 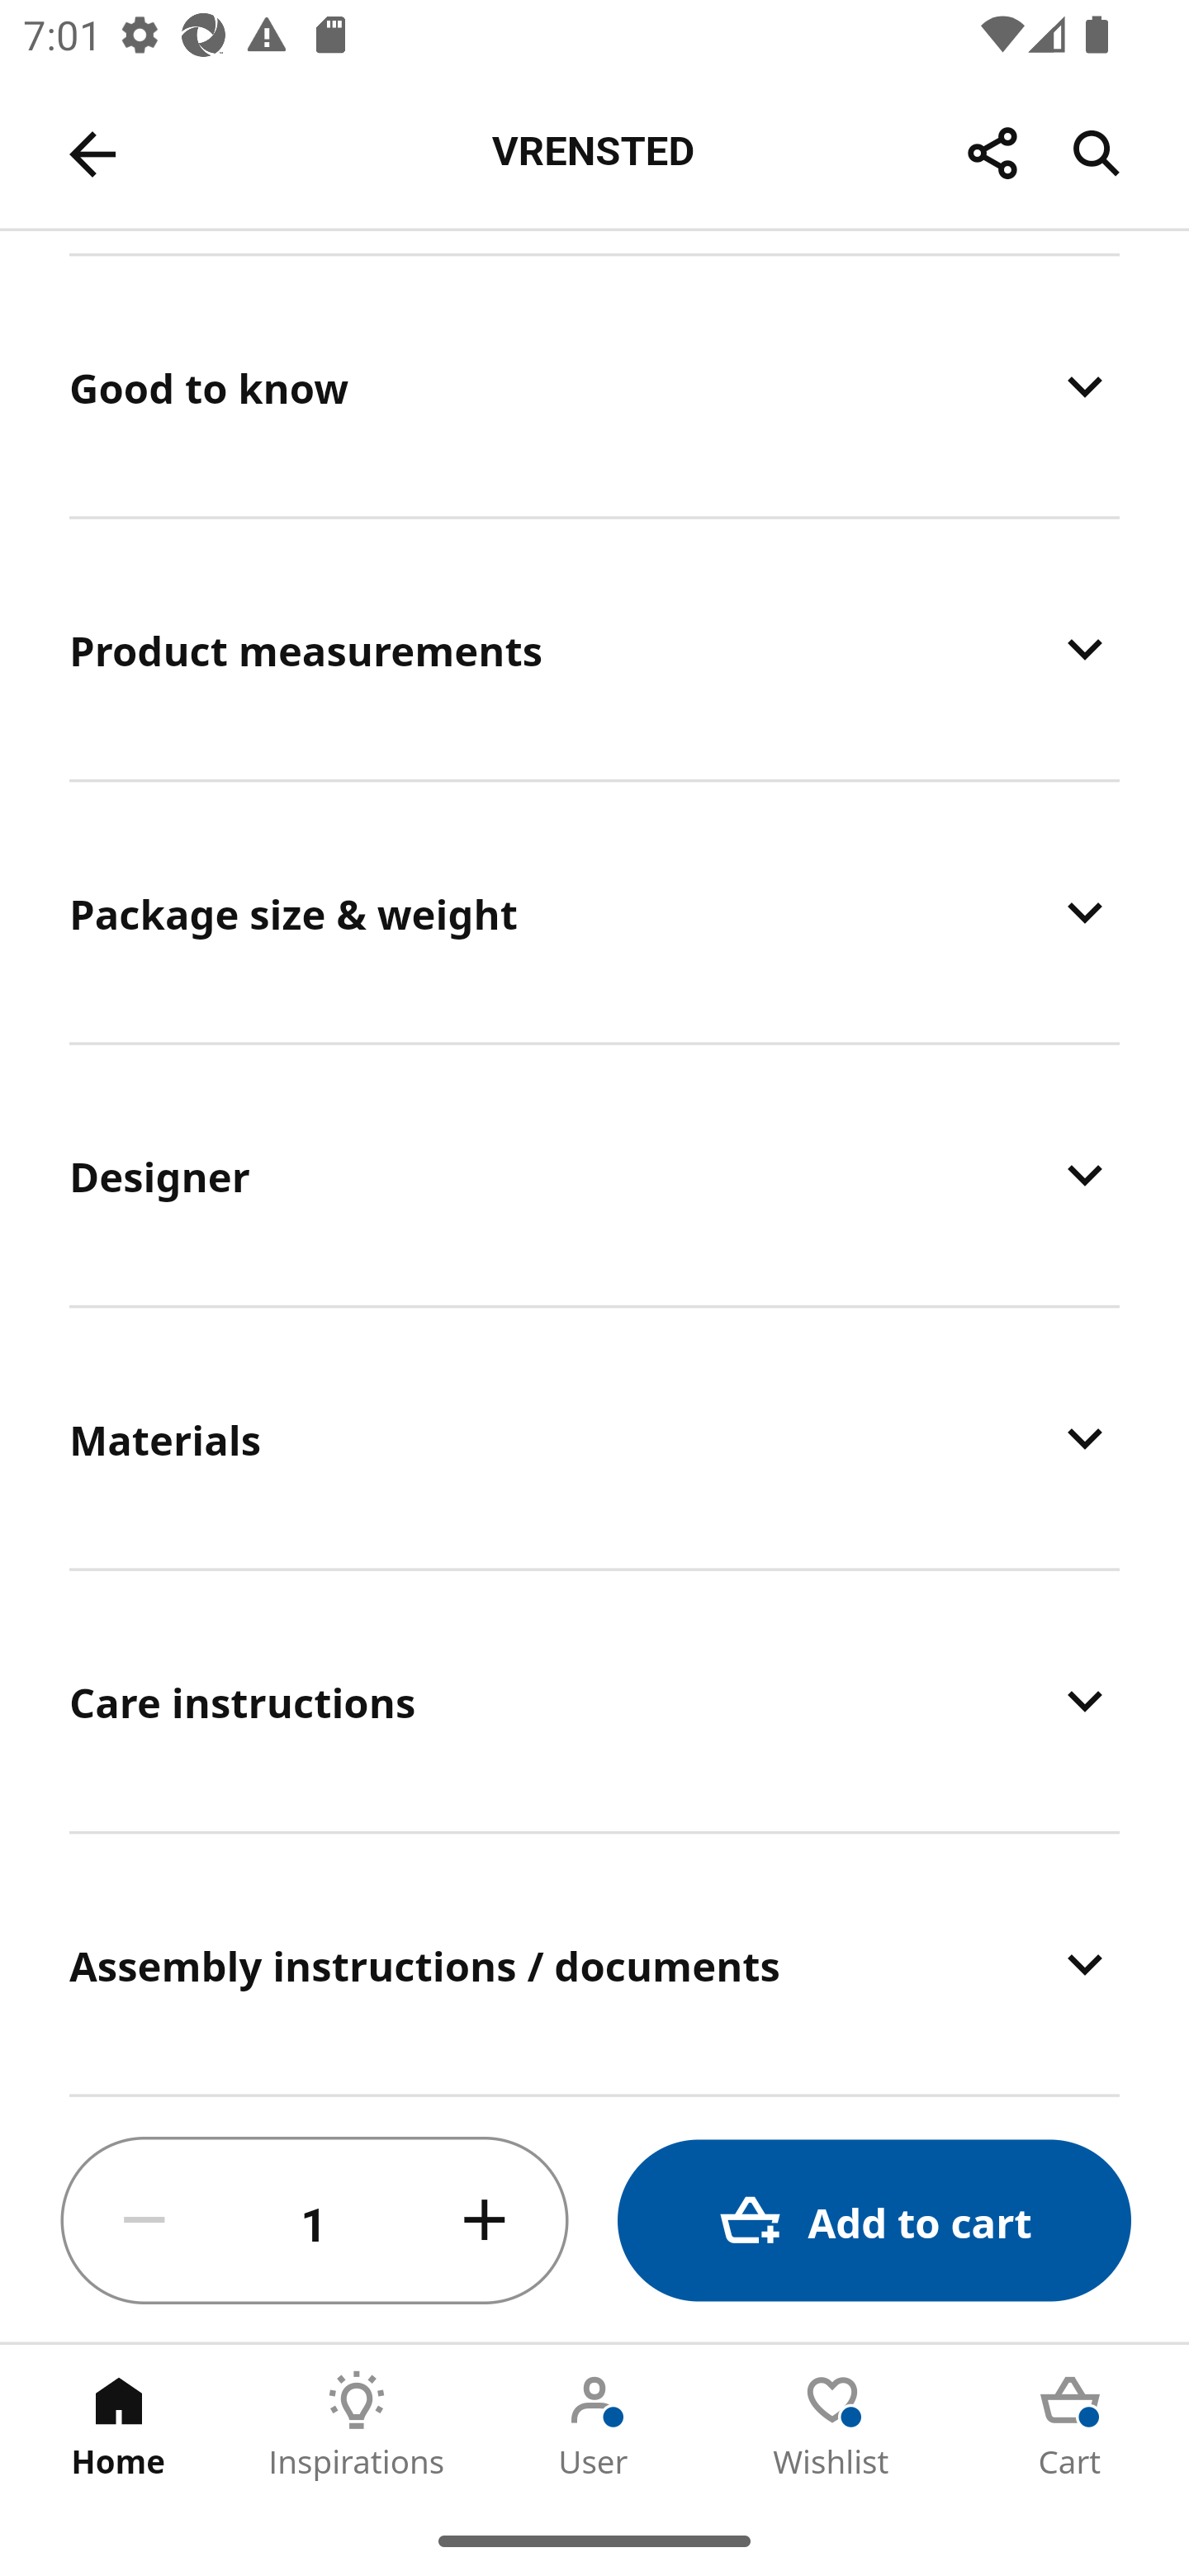 What do you see at coordinates (874, 2221) in the screenshot?
I see `Add to cart` at bounding box center [874, 2221].